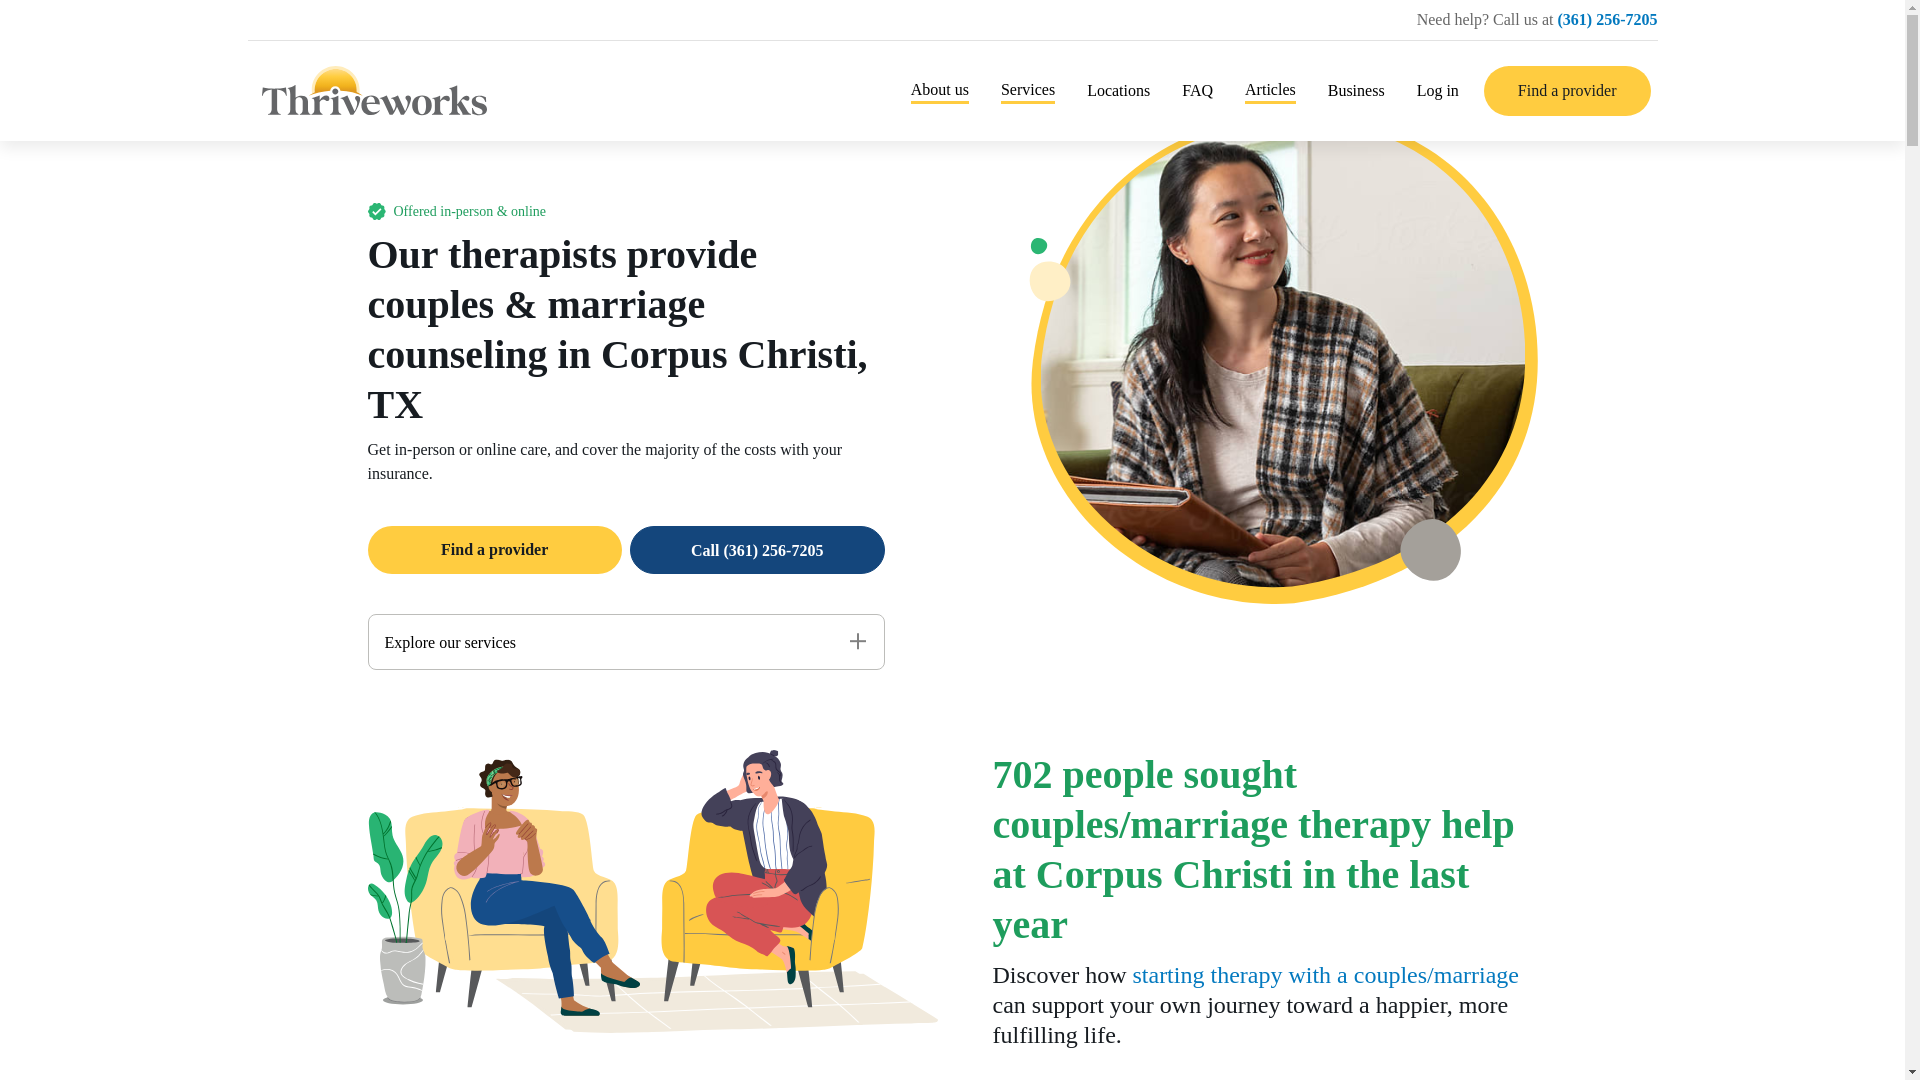 This screenshot has width=1920, height=1080. I want to click on Articles, so click(1270, 90).